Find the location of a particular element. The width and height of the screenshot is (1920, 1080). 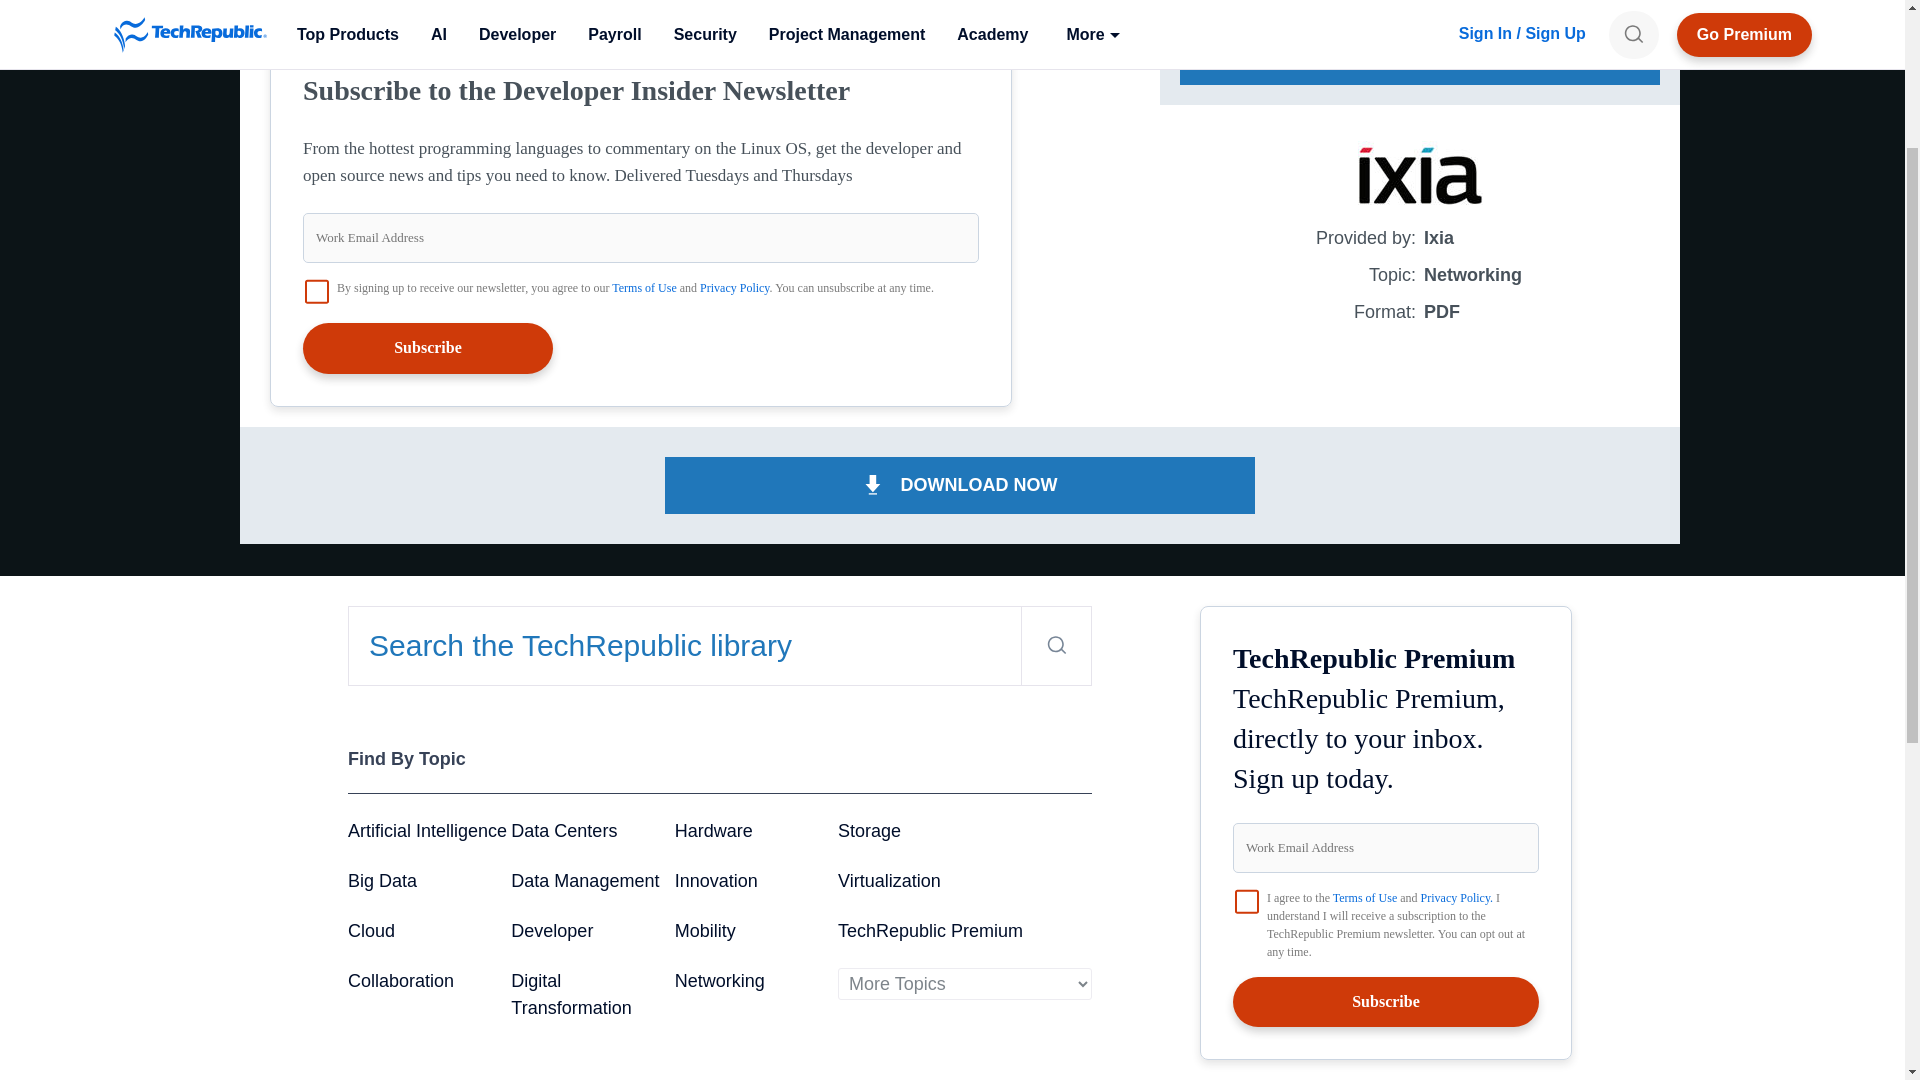

on is located at coordinates (1246, 901).